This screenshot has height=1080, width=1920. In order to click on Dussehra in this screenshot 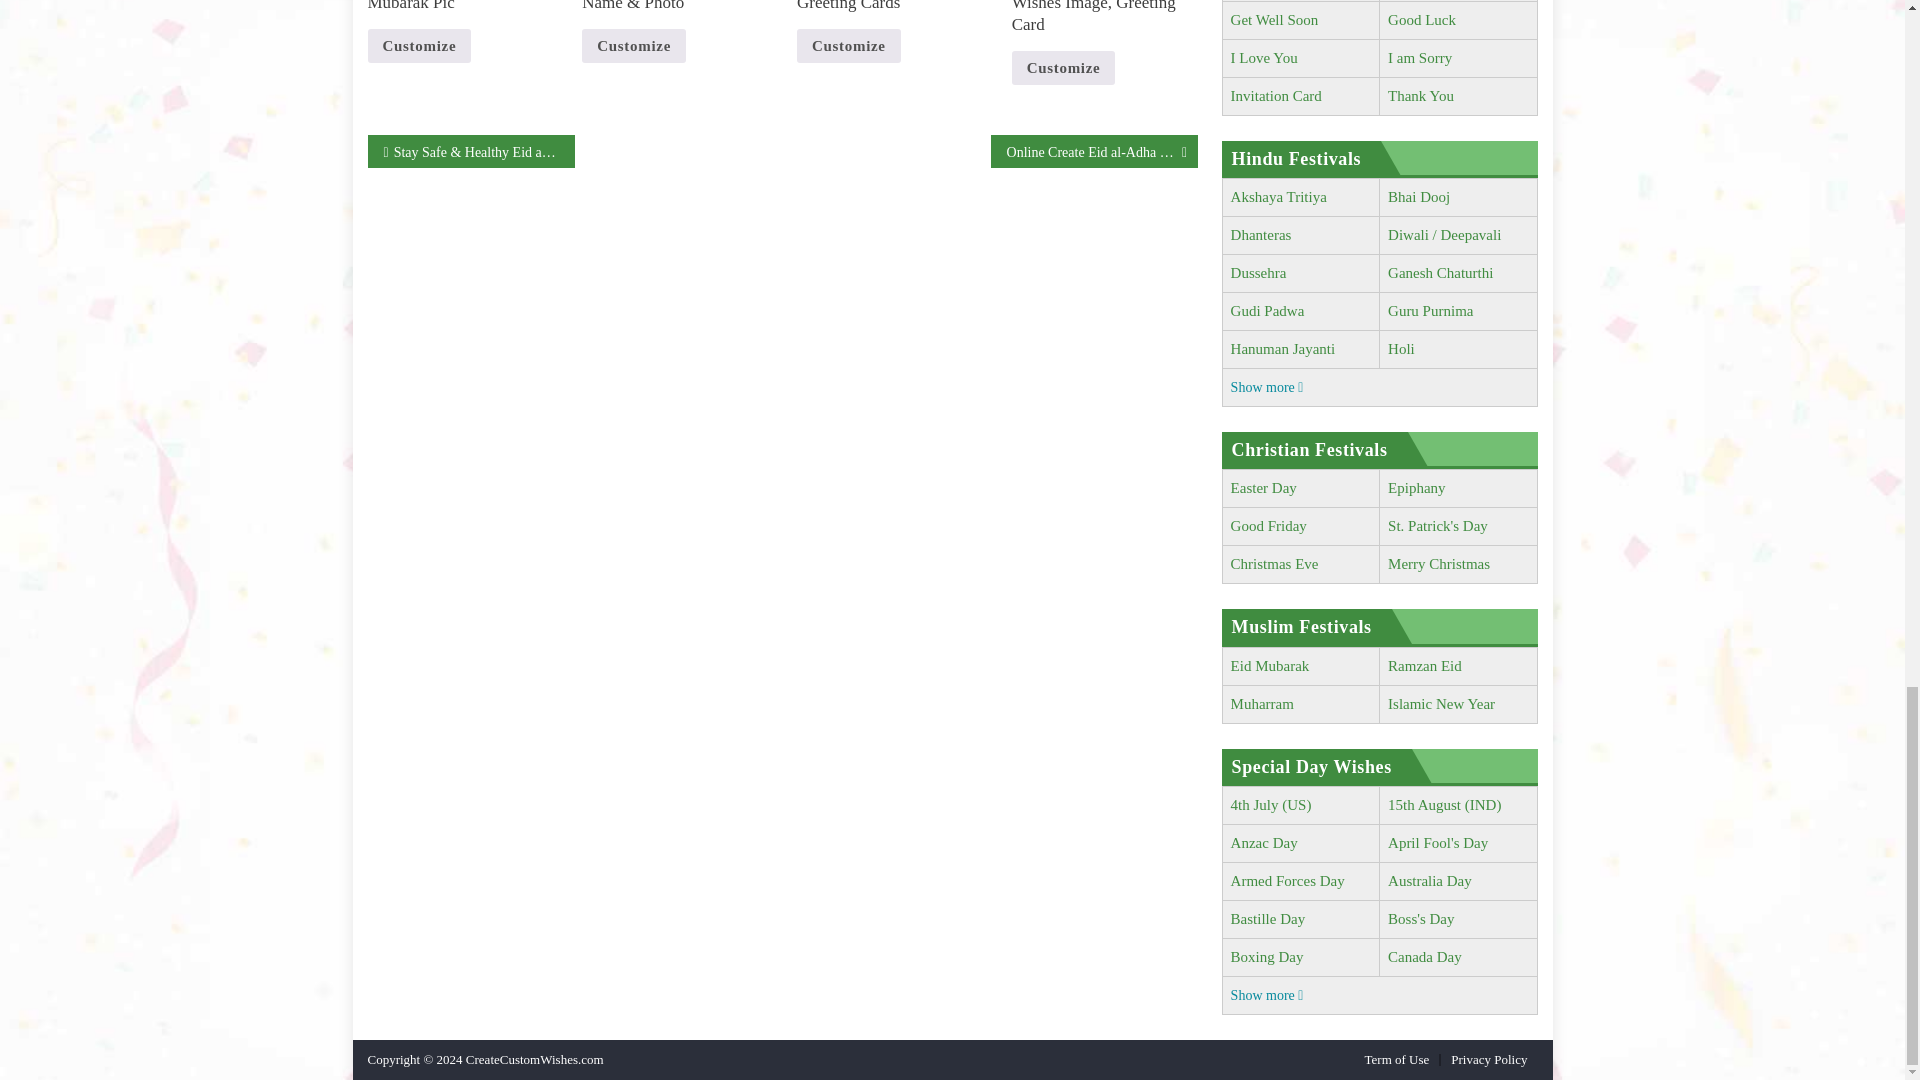, I will do `click(1258, 272)`.